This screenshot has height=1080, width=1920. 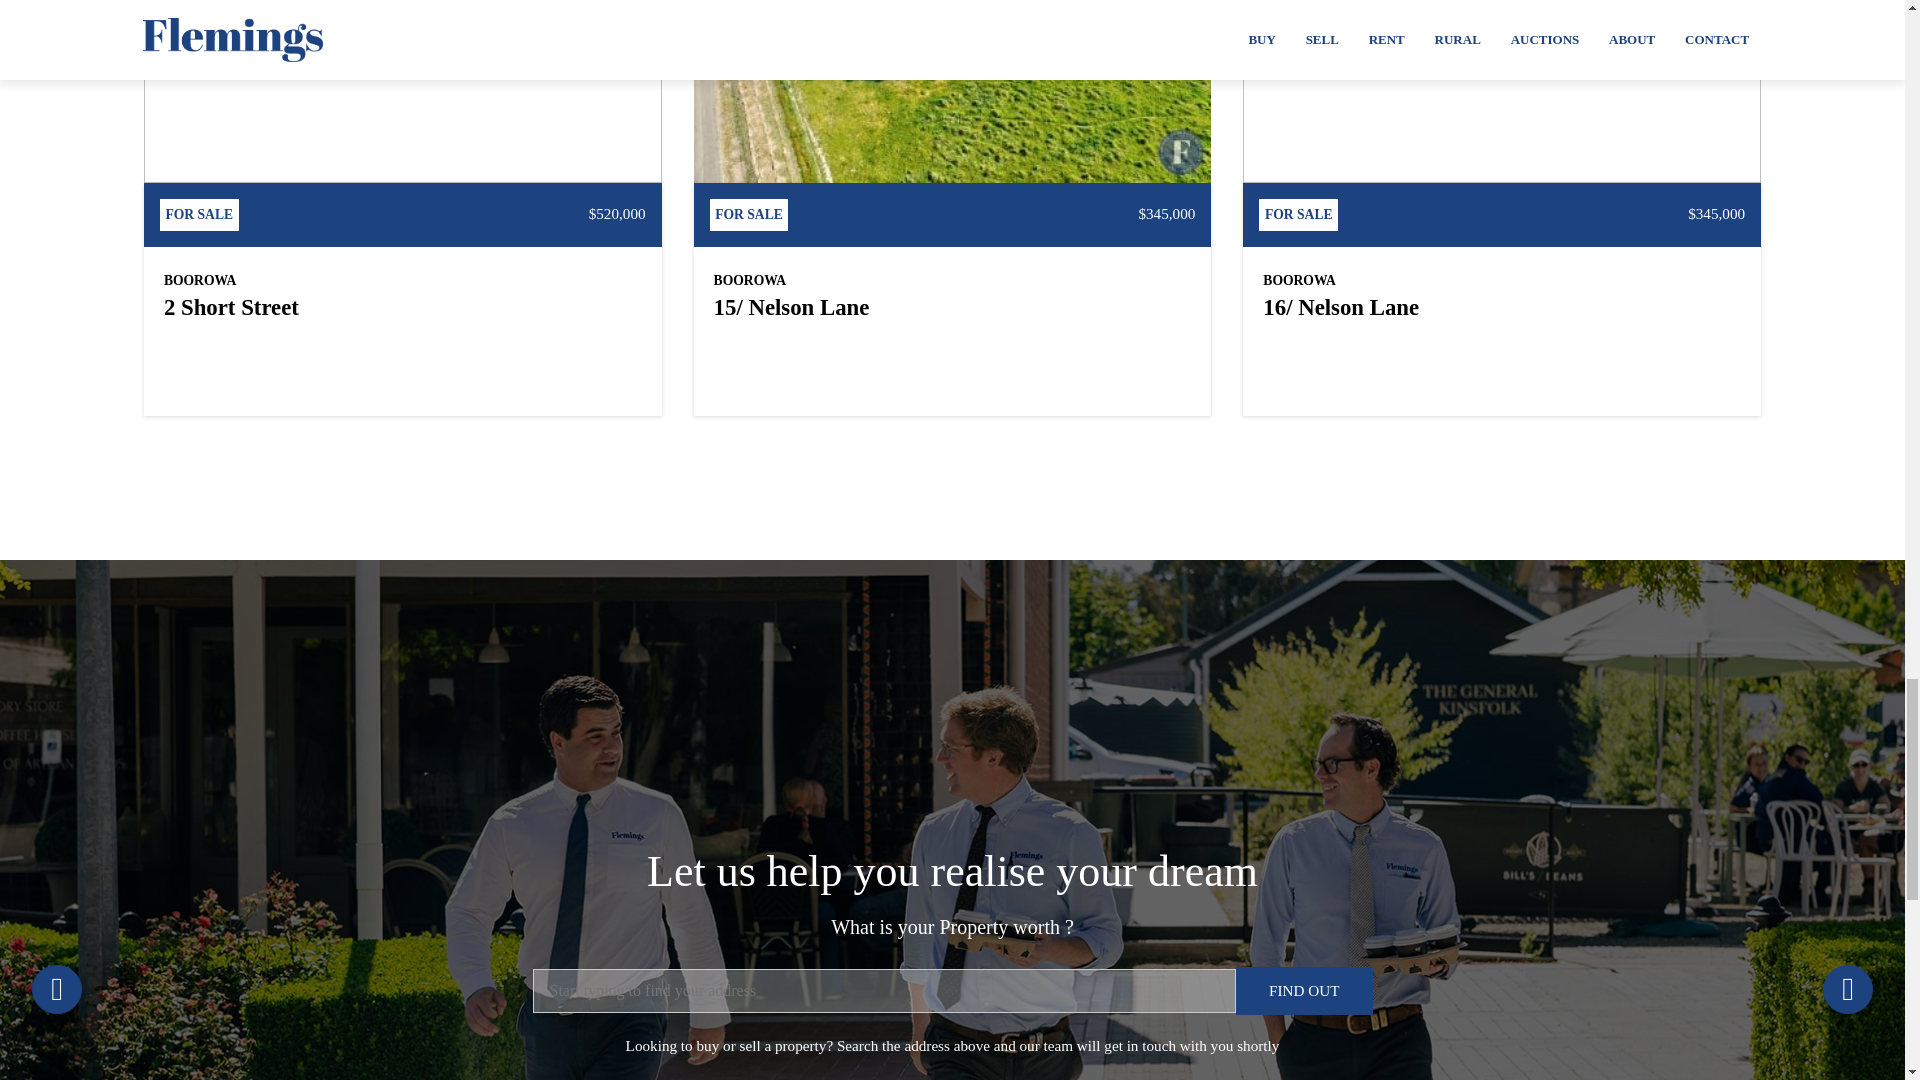 What do you see at coordinates (952, 91) in the screenshot?
I see `Spacious Residential Block- Rural Surrounds` at bounding box center [952, 91].